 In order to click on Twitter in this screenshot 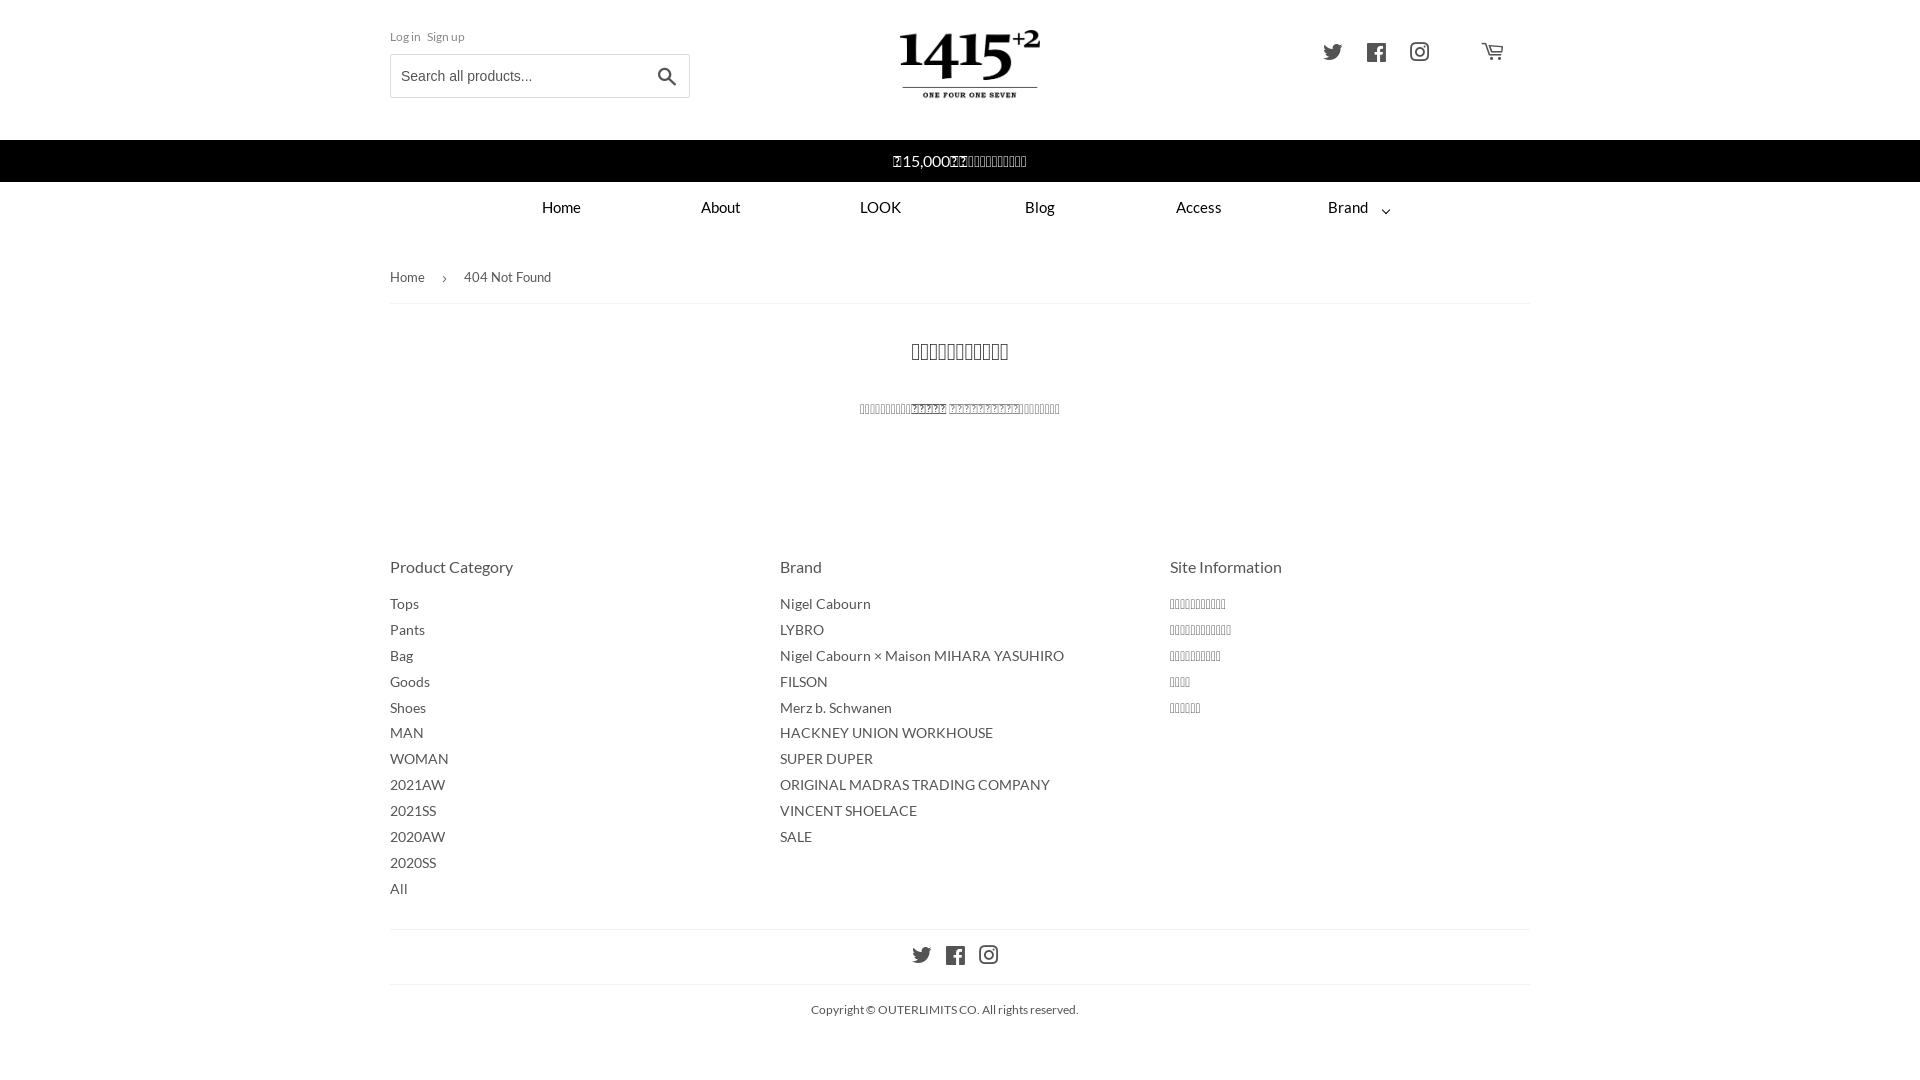, I will do `click(922, 958)`.